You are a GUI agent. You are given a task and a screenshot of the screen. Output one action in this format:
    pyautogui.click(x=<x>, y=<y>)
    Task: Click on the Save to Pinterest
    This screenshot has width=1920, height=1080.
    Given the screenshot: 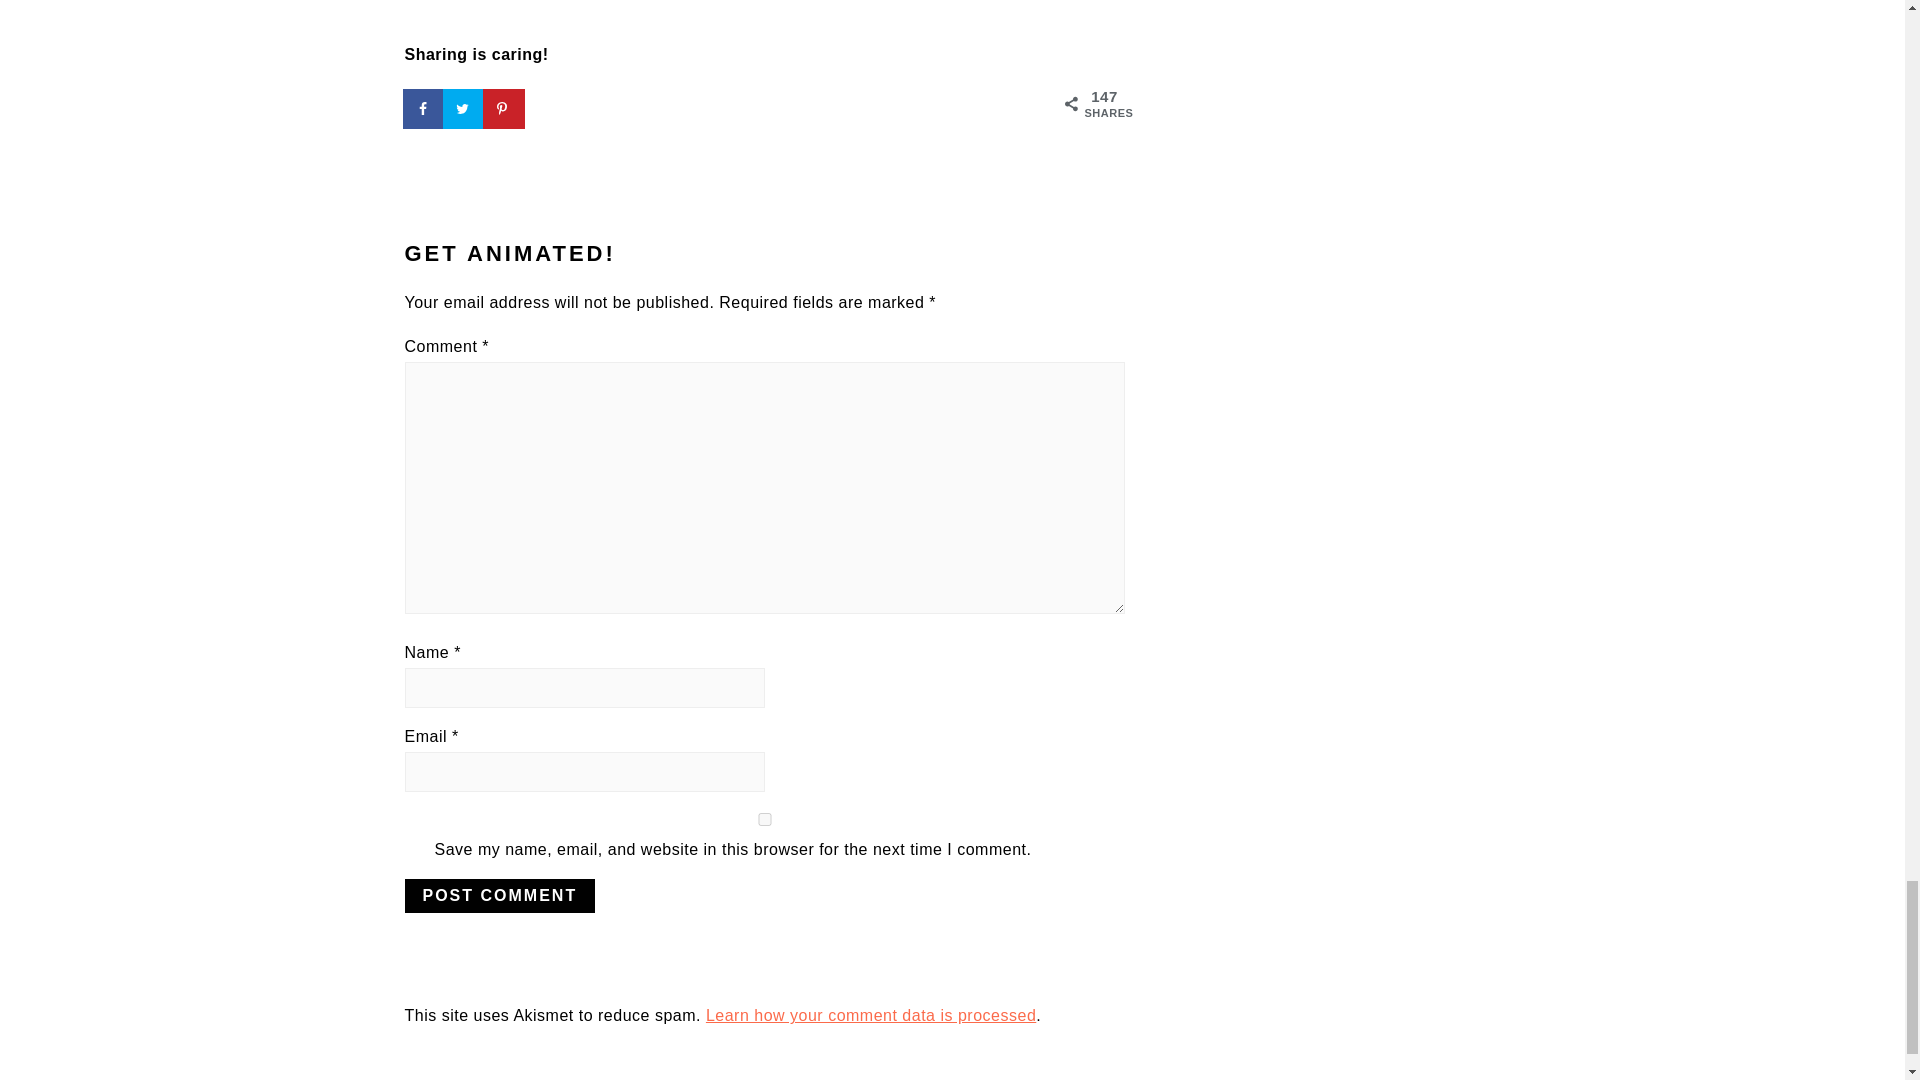 What is the action you would take?
    pyautogui.click(x=504, y=108)
    